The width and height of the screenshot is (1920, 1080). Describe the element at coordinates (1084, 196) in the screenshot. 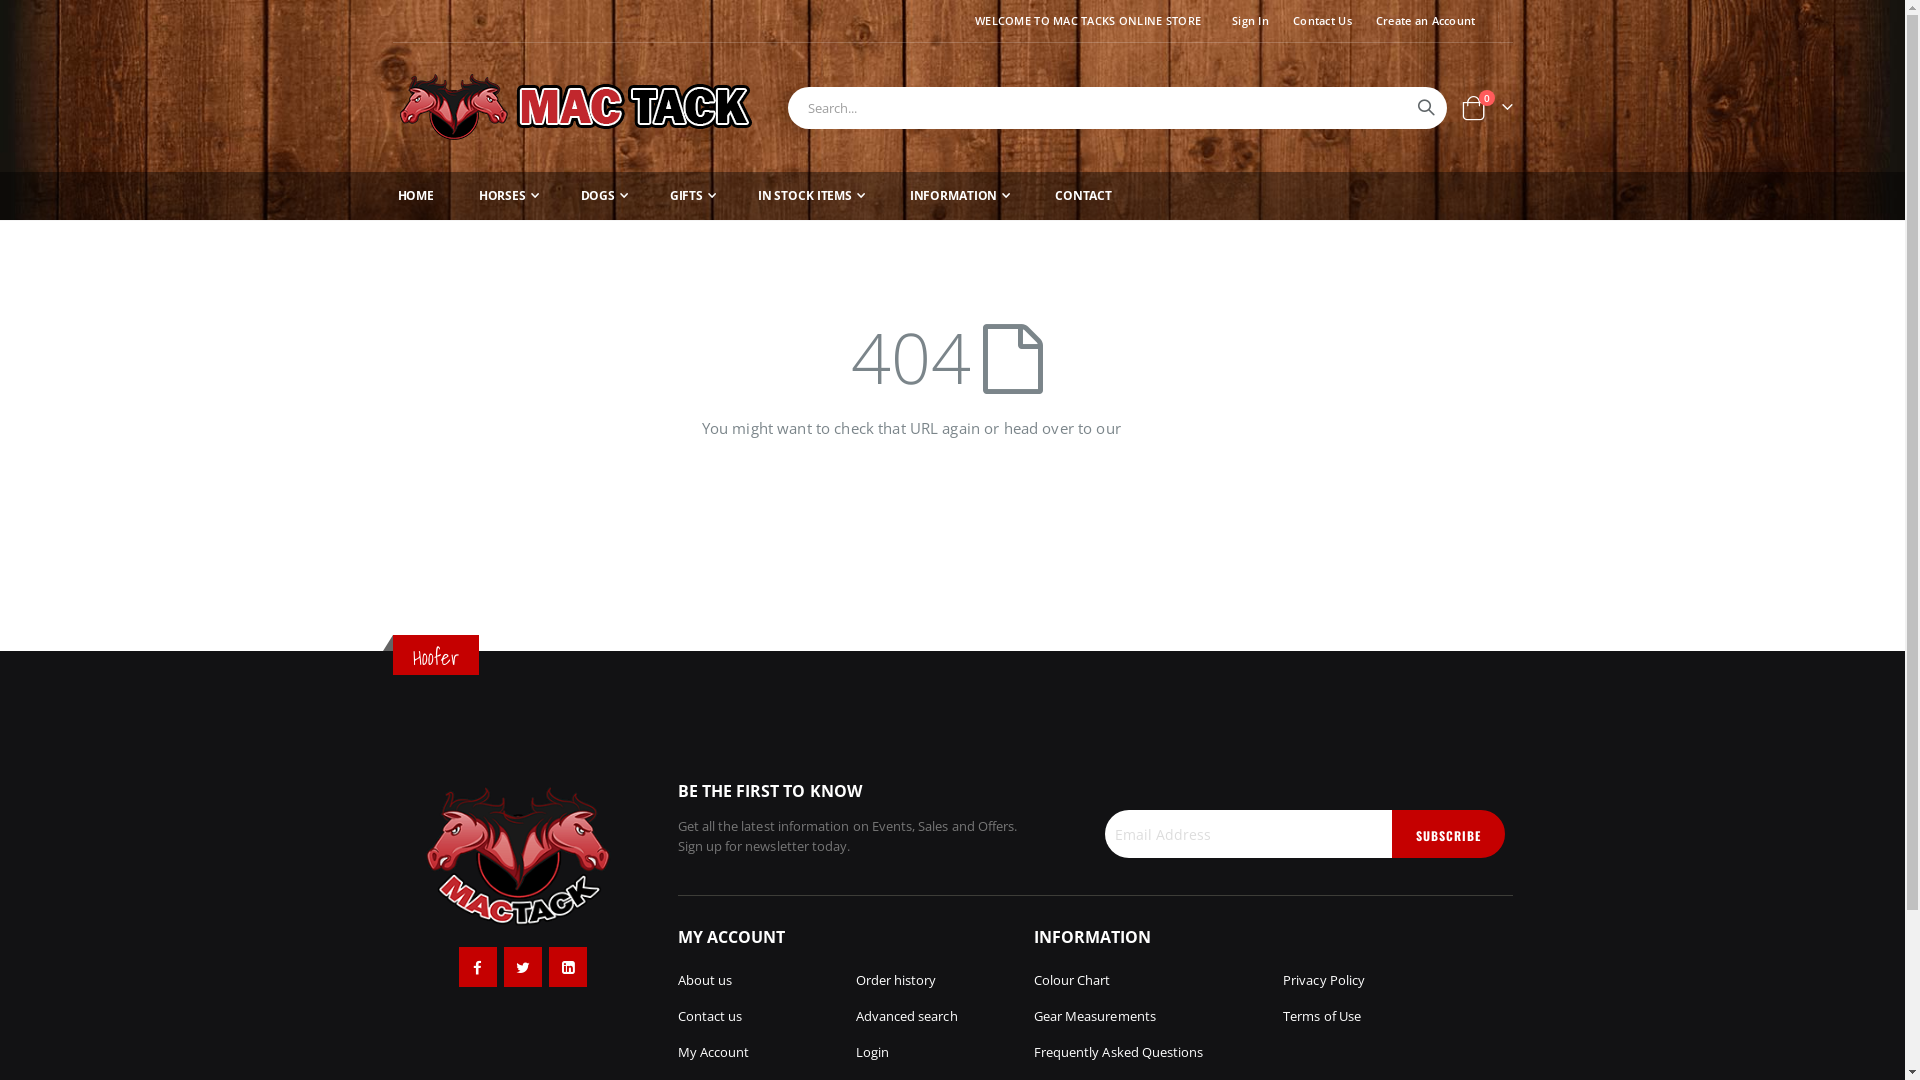

I see `CONTACT` at that location.